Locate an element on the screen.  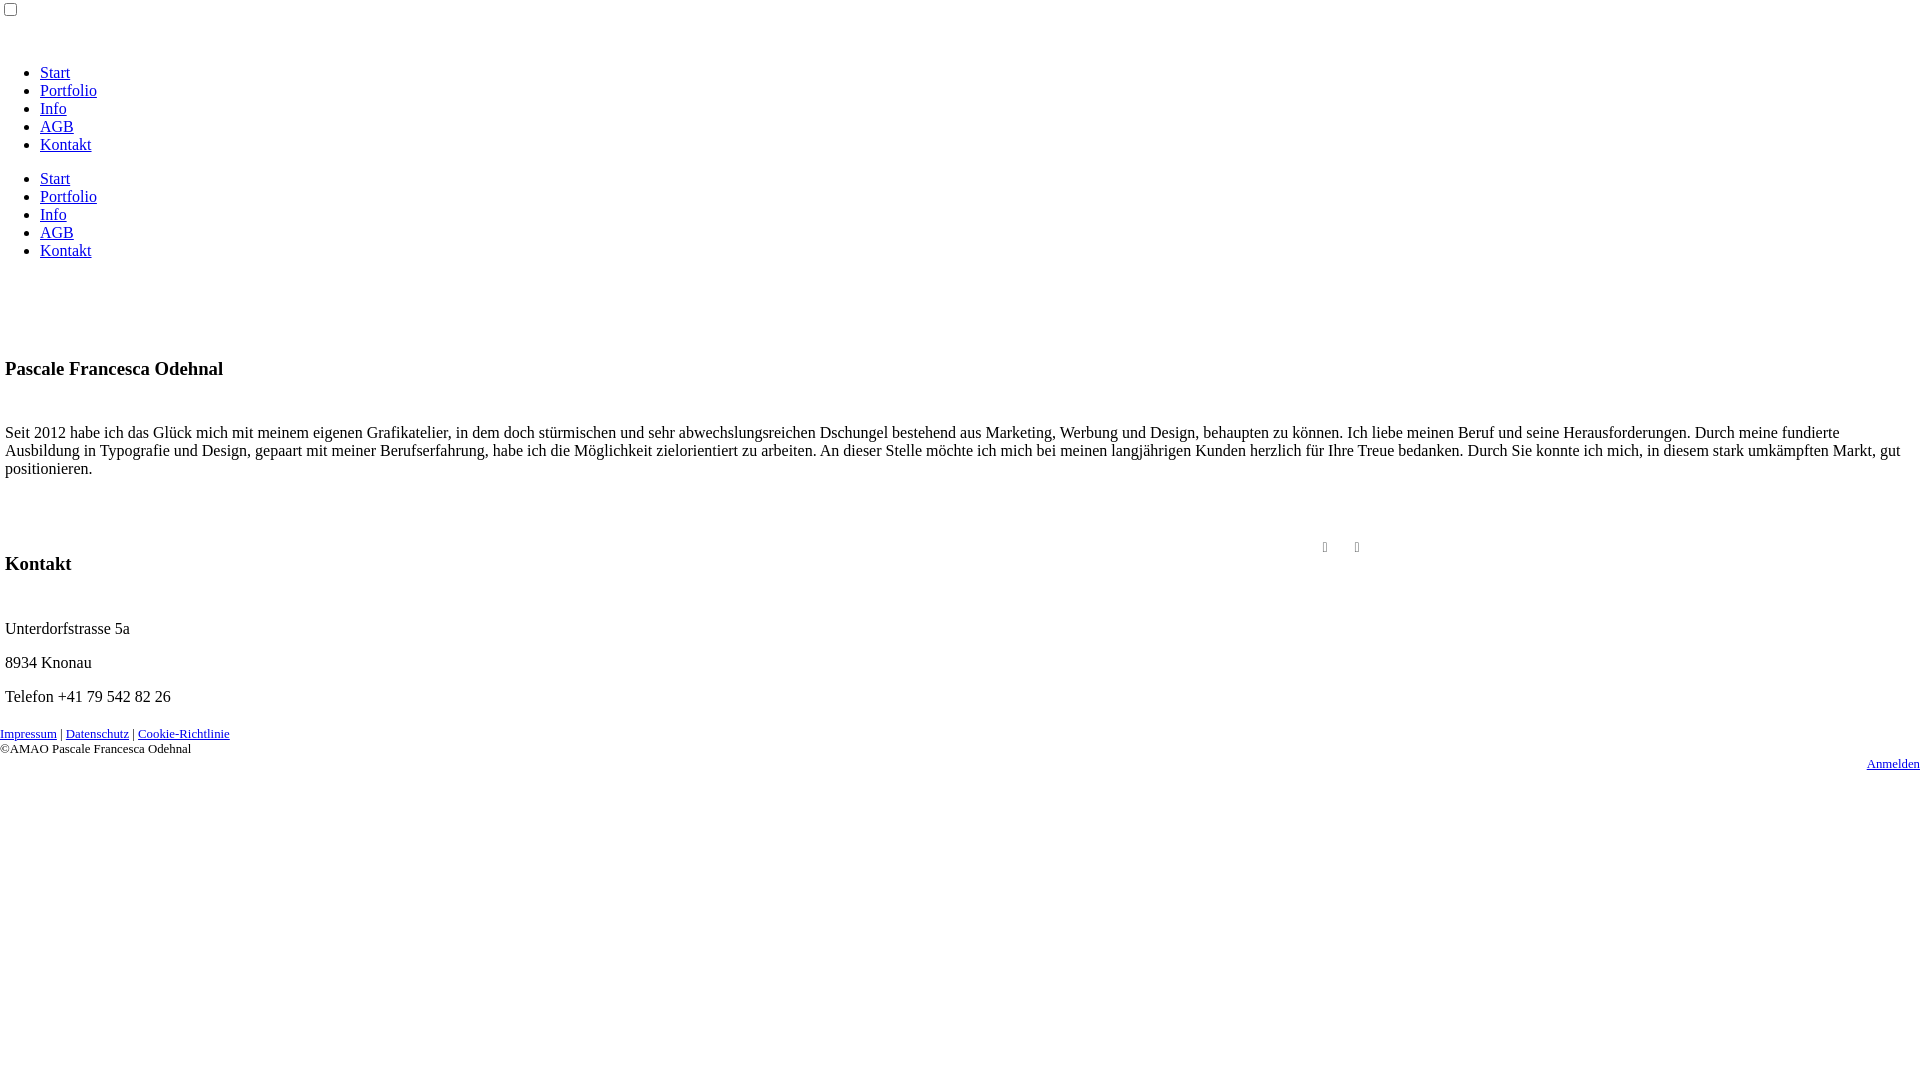
Portfolio is located at coordinates (68, 90).